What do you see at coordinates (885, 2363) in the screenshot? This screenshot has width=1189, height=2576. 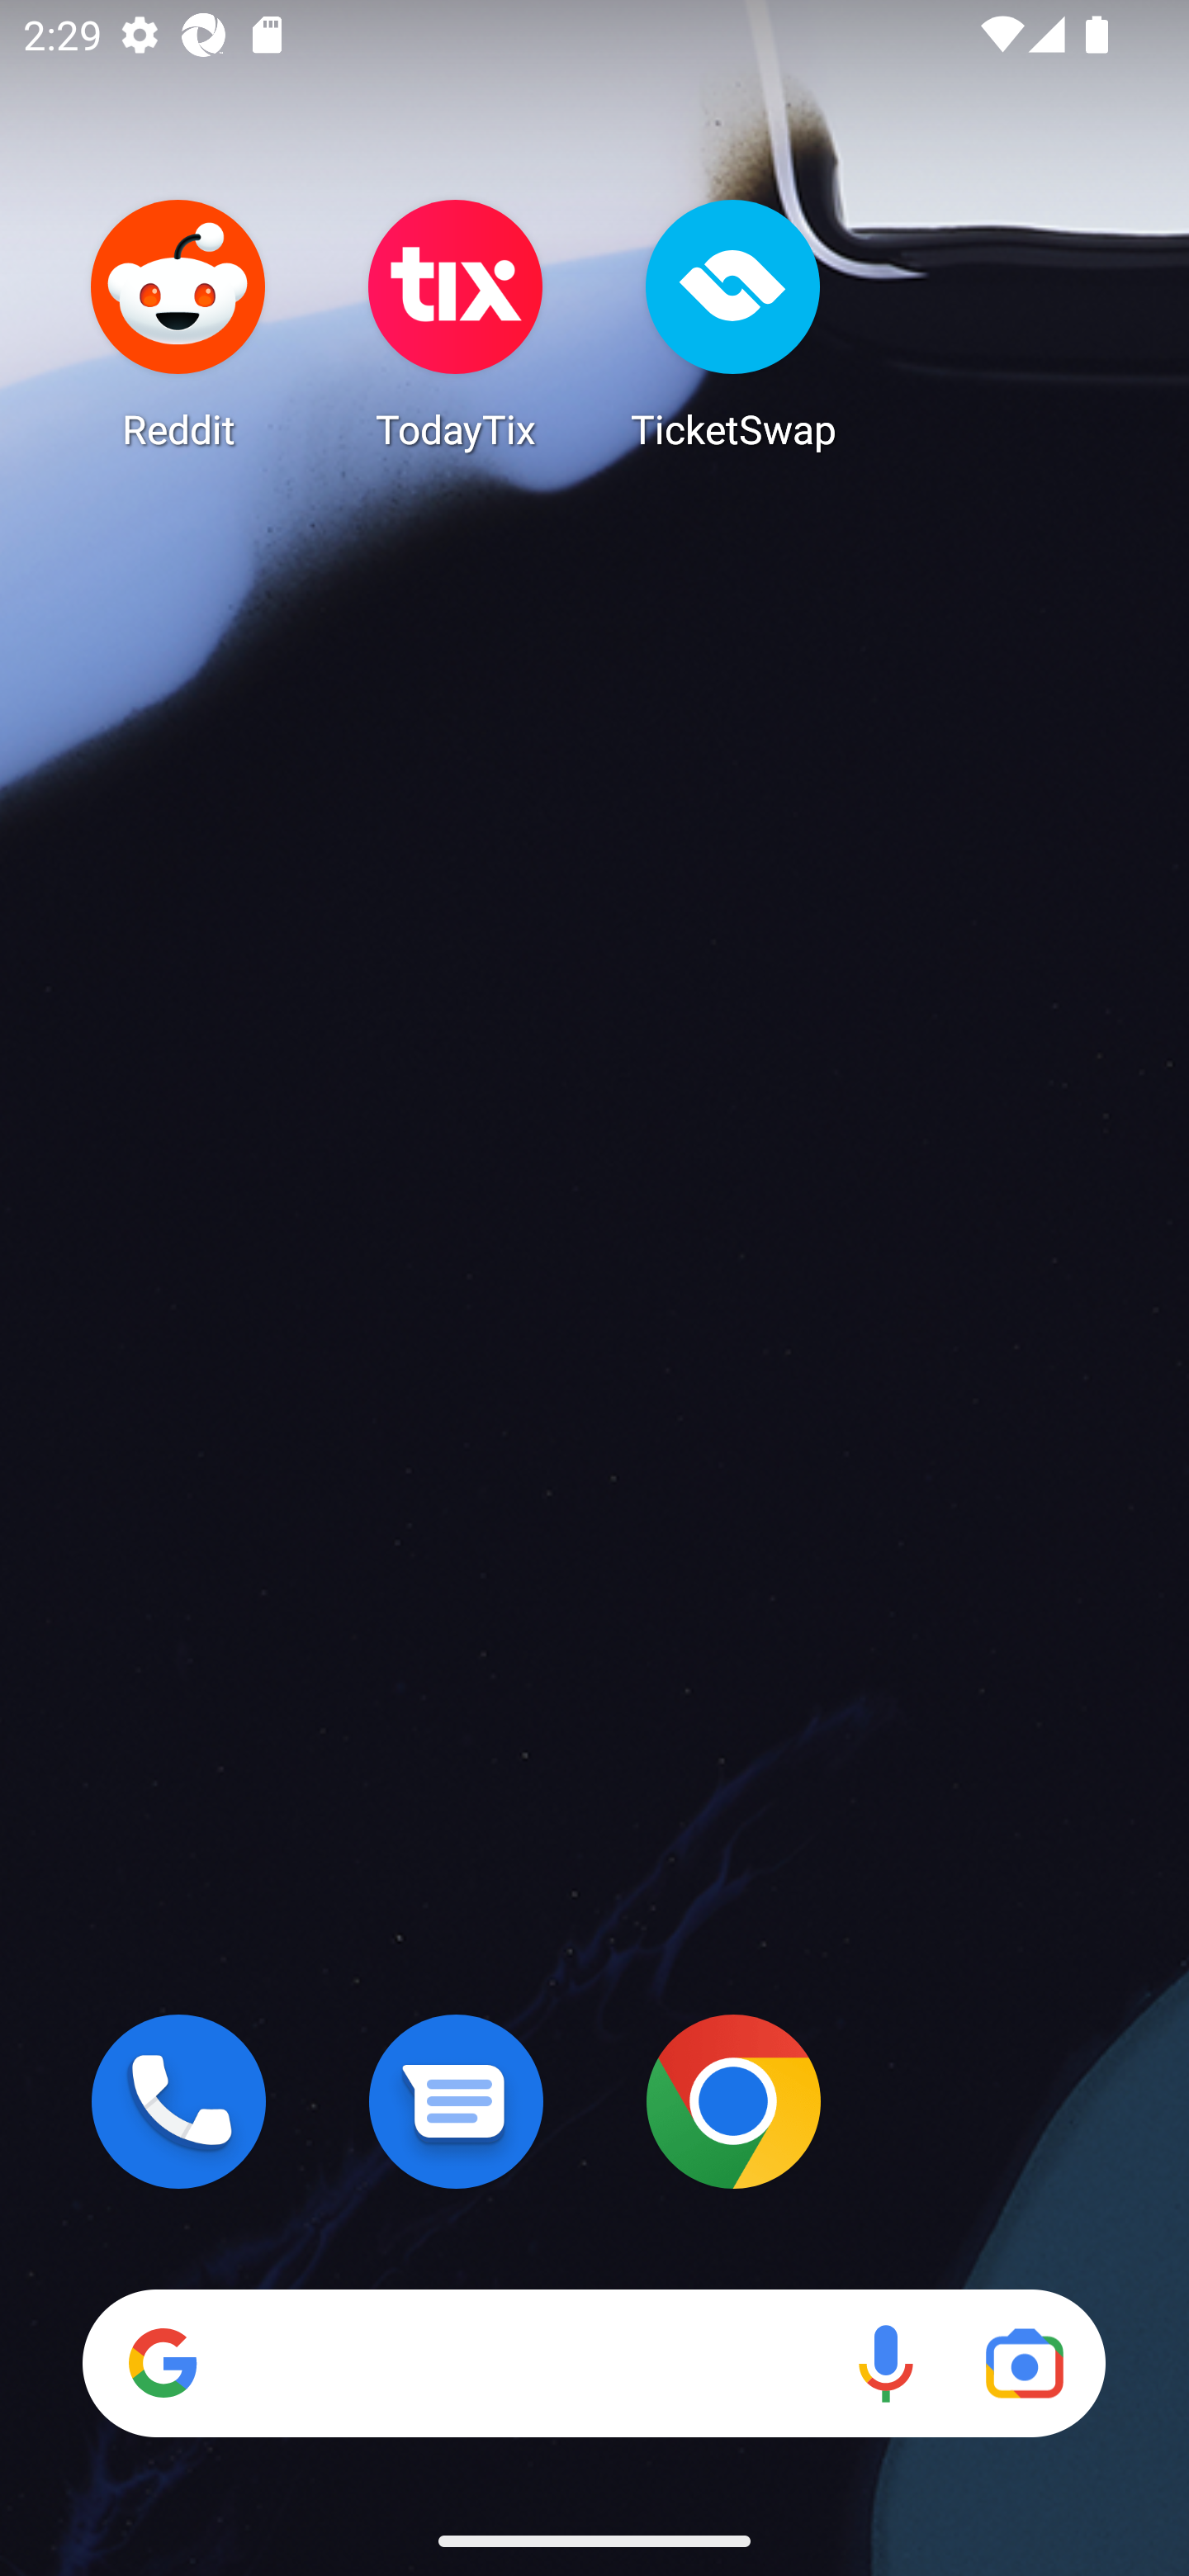 I see `Voice search` at bounding box center [885, 2363].